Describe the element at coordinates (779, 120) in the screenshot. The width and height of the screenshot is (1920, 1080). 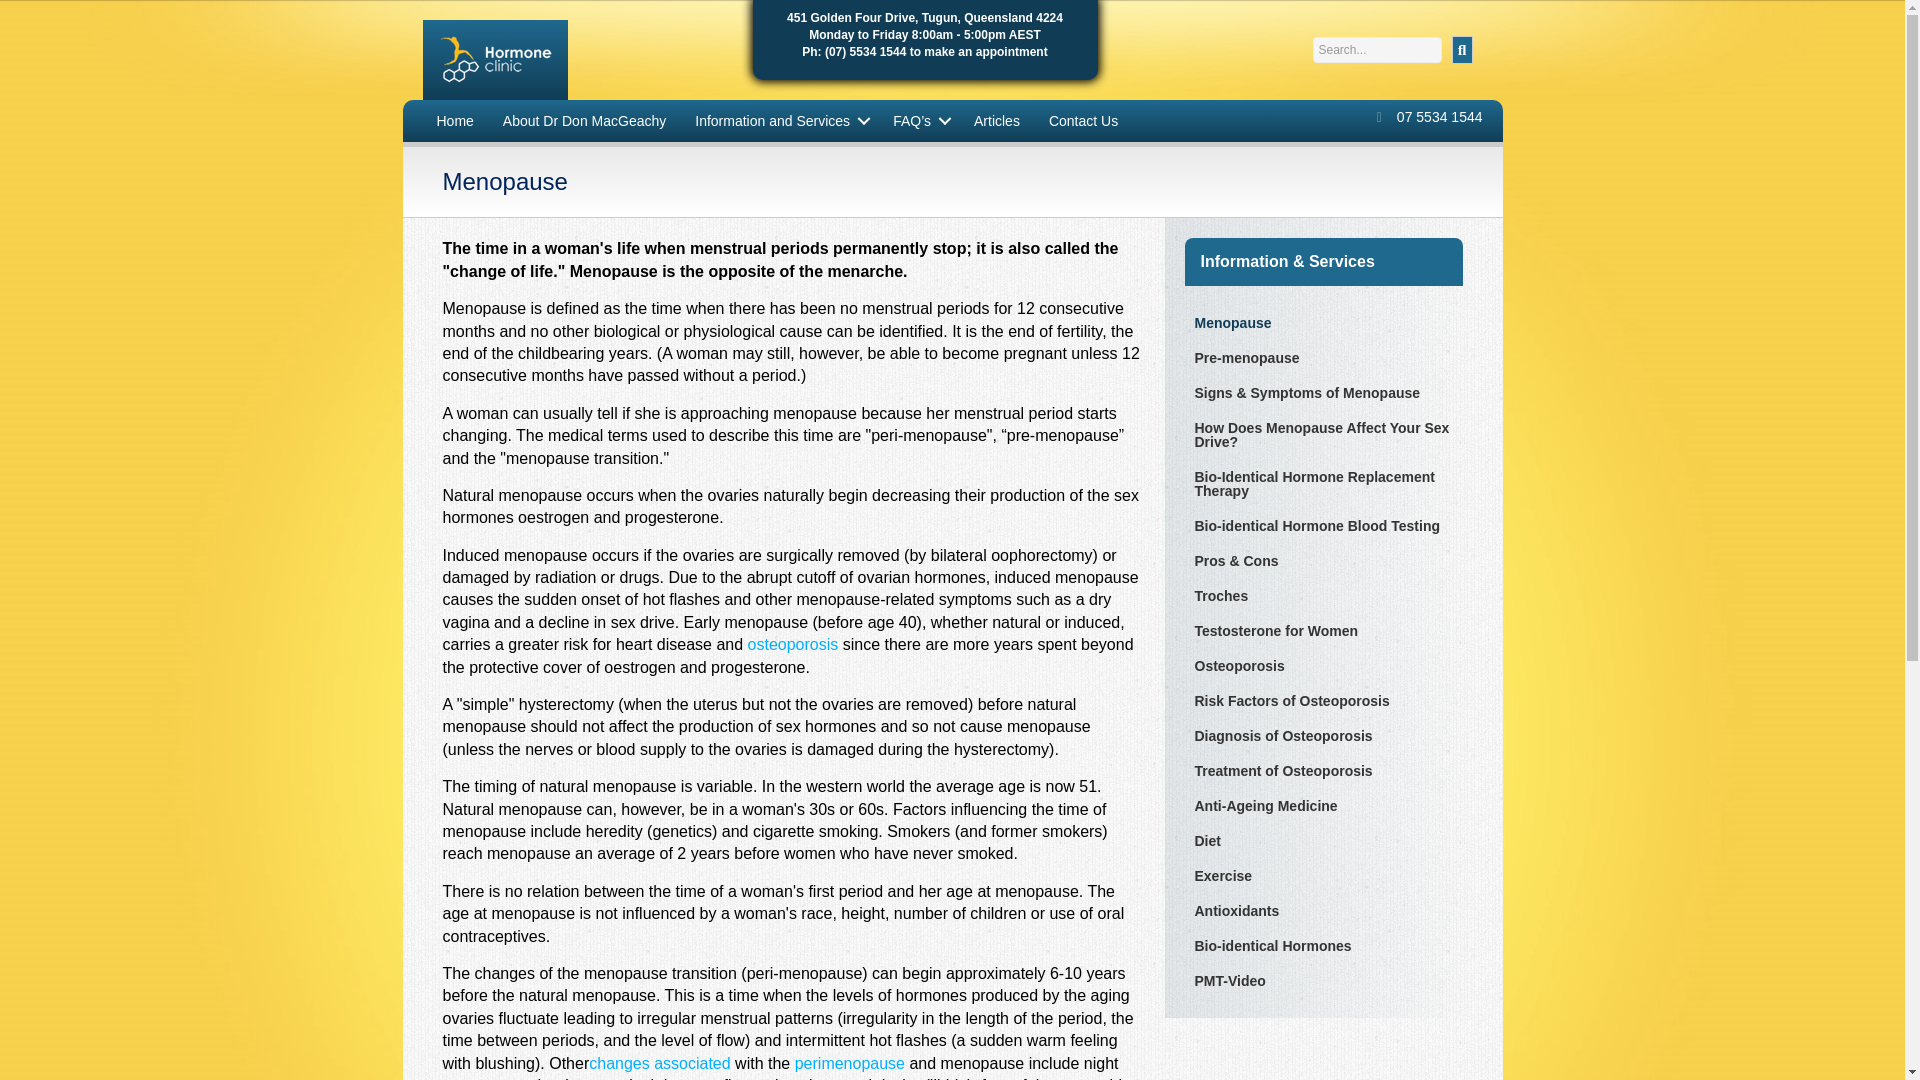
I see `Information and Services` at that location.